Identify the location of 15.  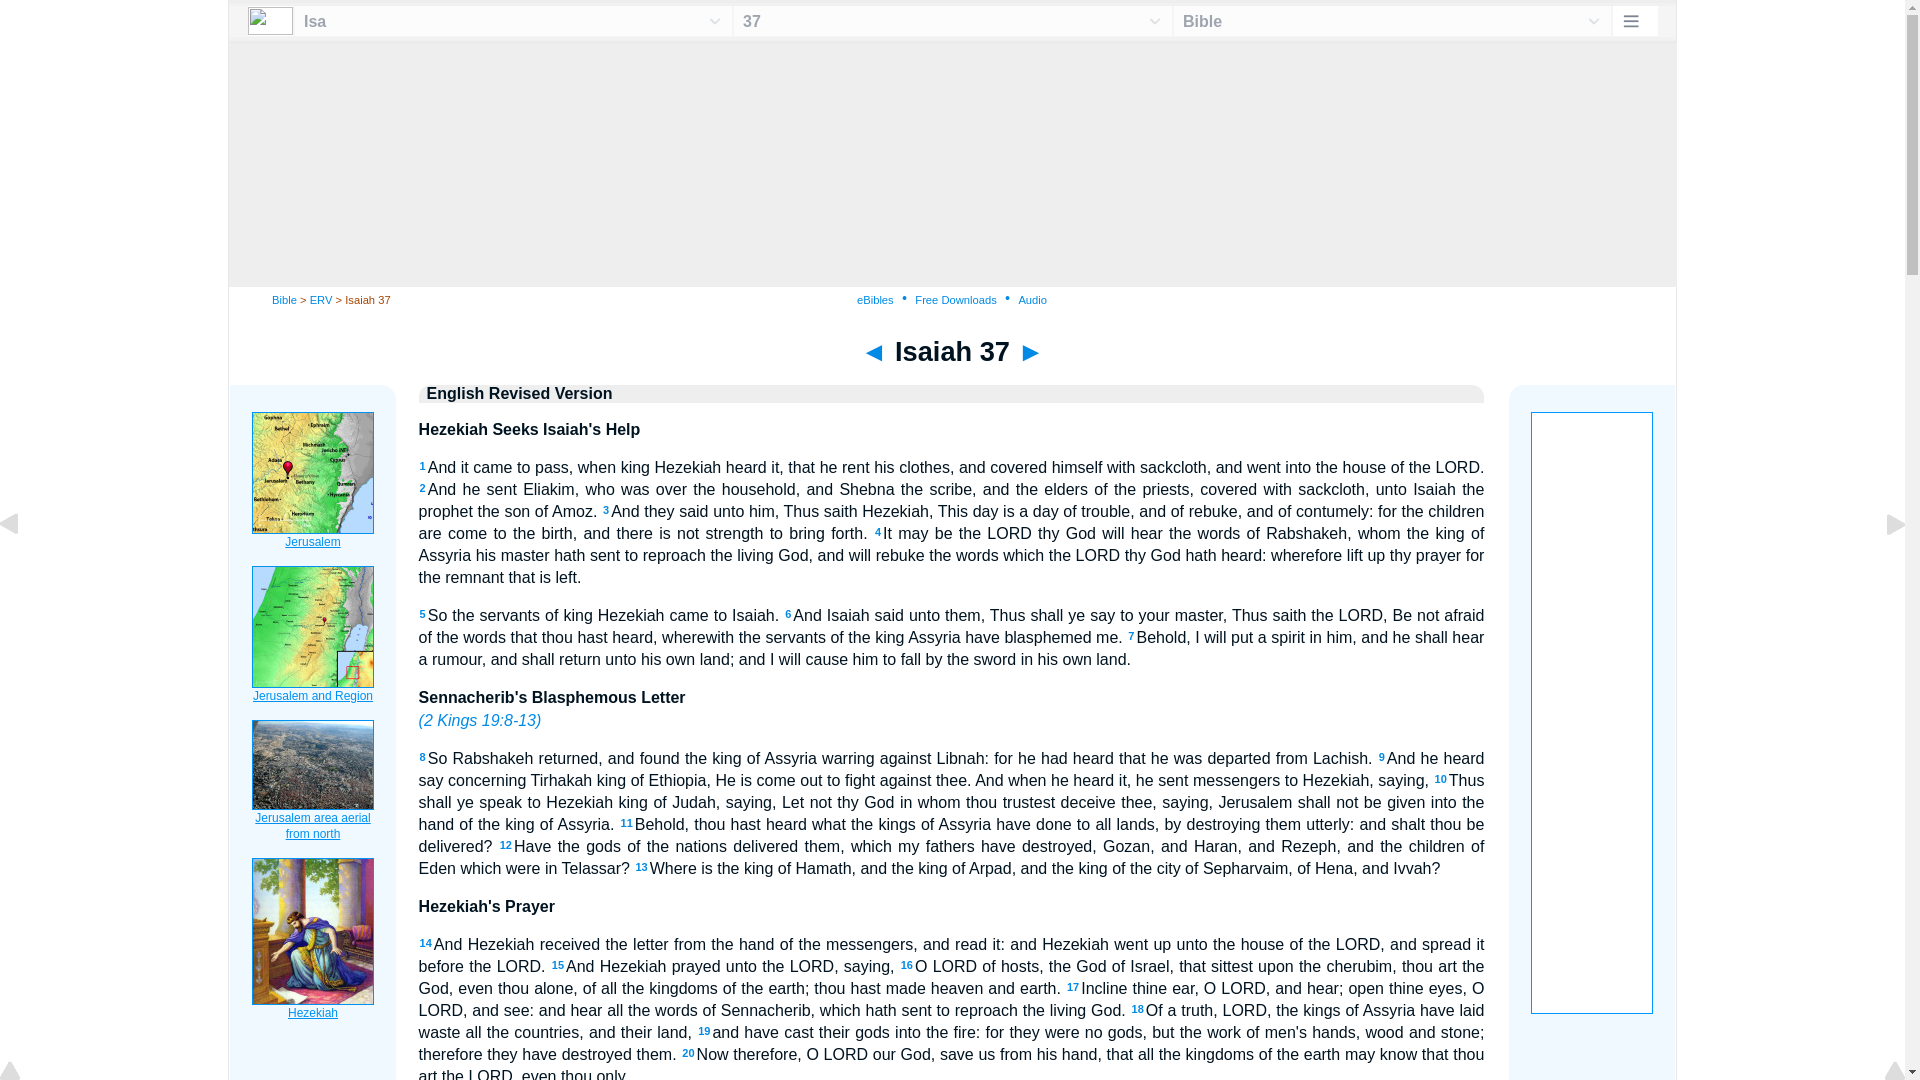
(558, 964).